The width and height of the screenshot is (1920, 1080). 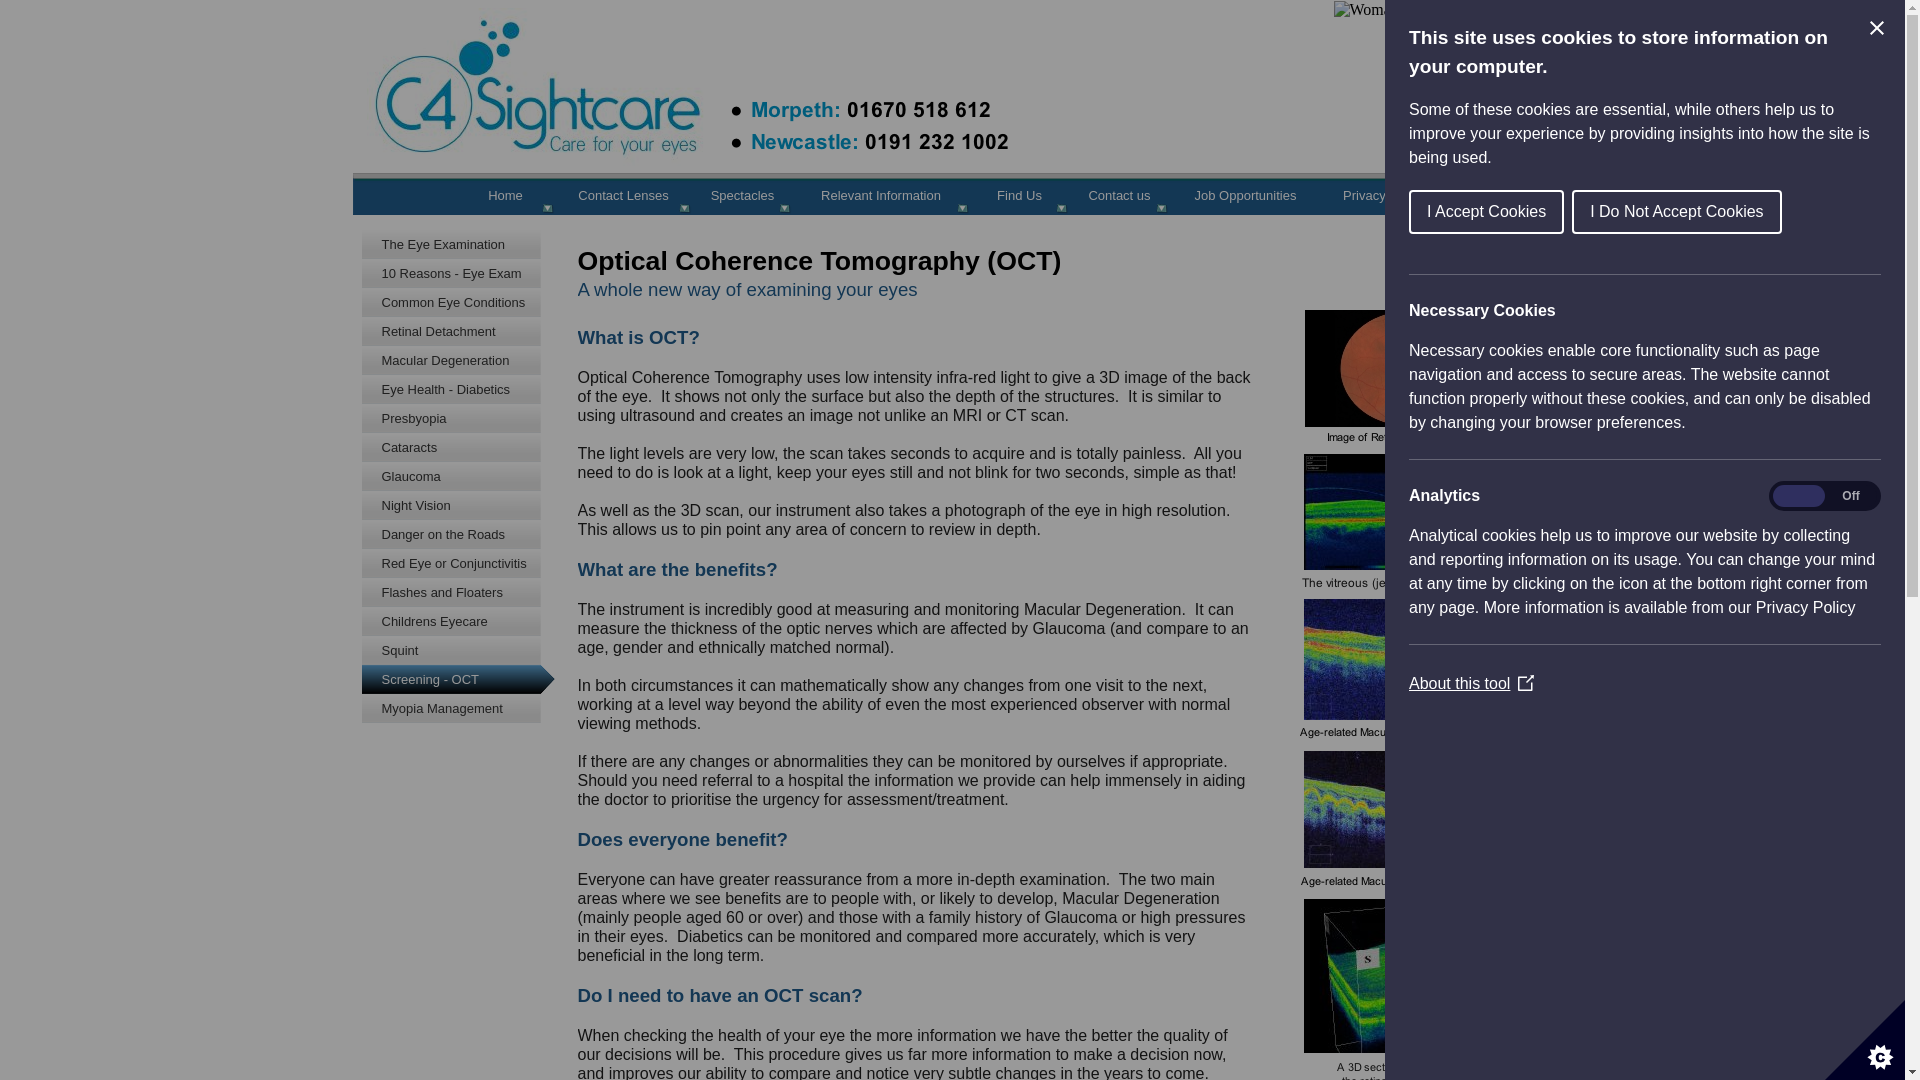 What do you see at coordinates (466, 244) in the screenshot?
I see `The Eye Examination` at bounding box center [466, 244].